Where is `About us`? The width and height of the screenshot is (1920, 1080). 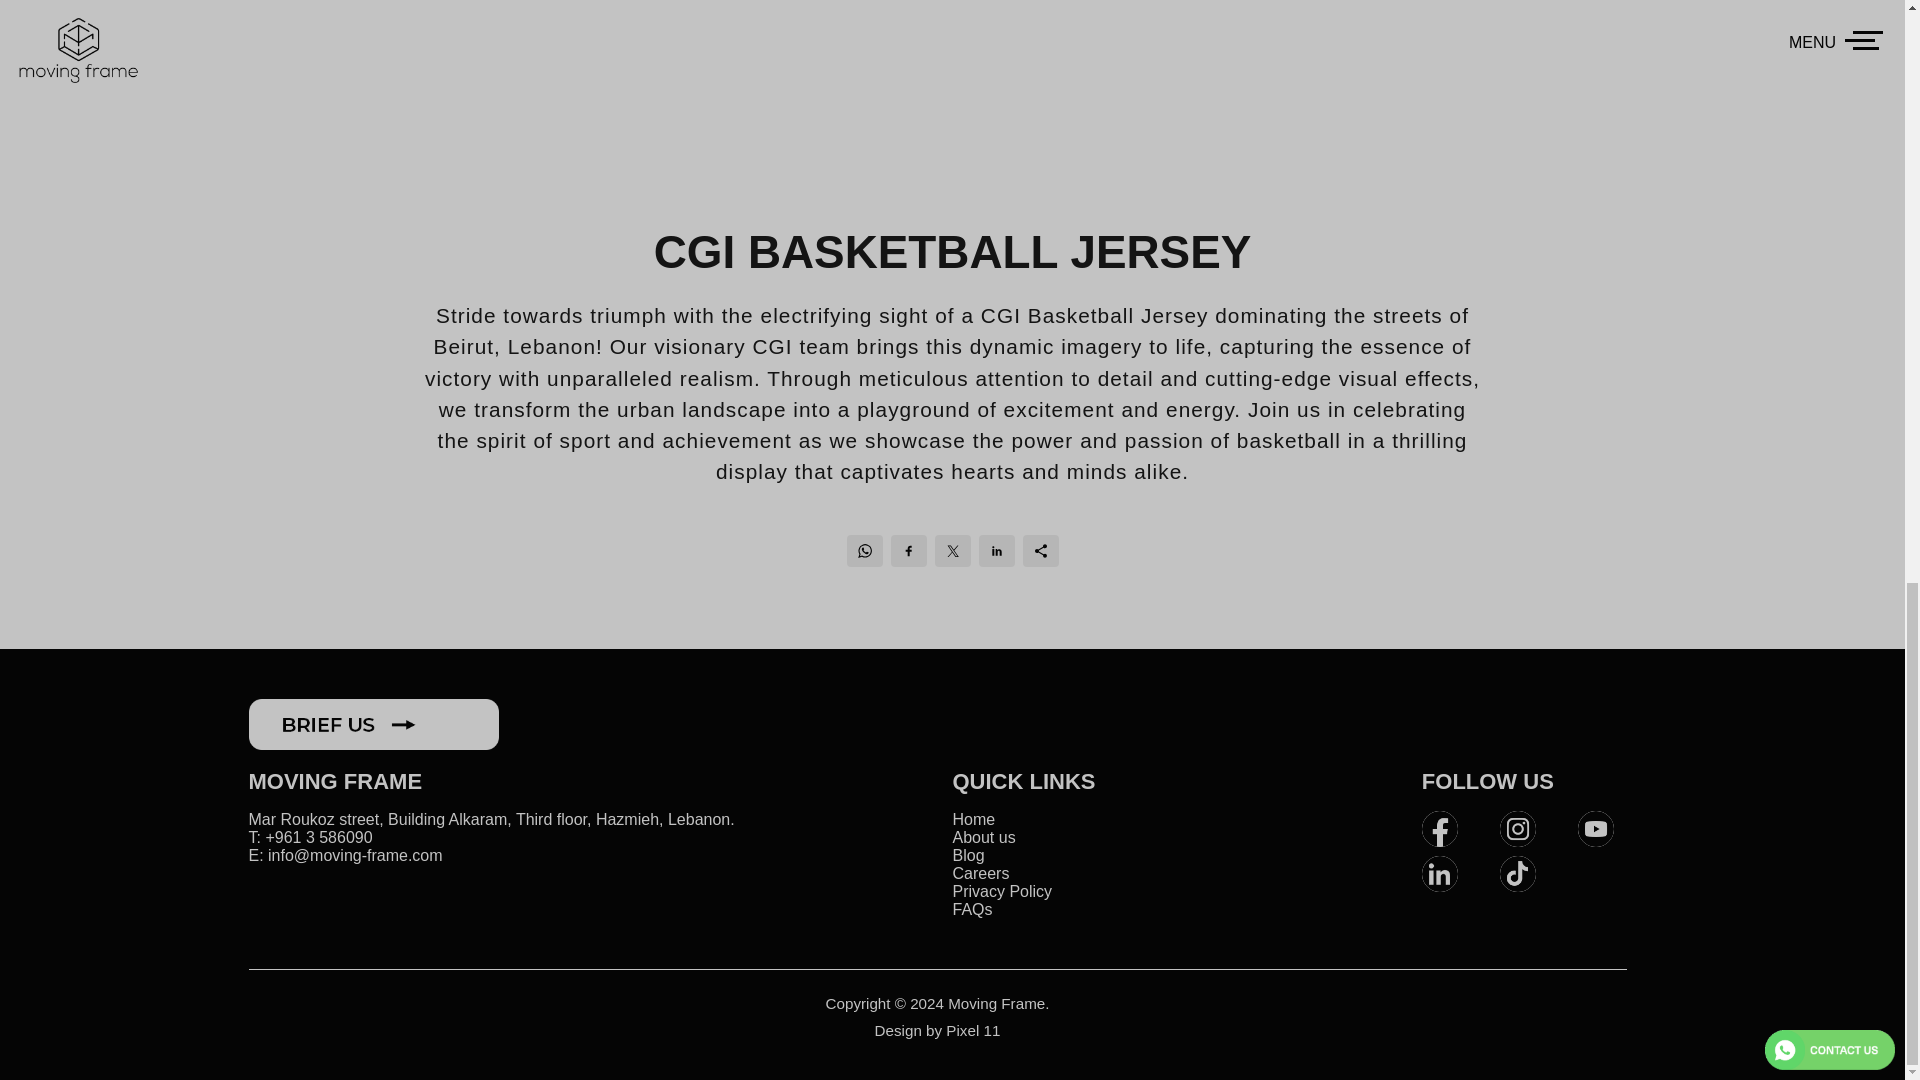 About us is located at coordinates (984, 837).